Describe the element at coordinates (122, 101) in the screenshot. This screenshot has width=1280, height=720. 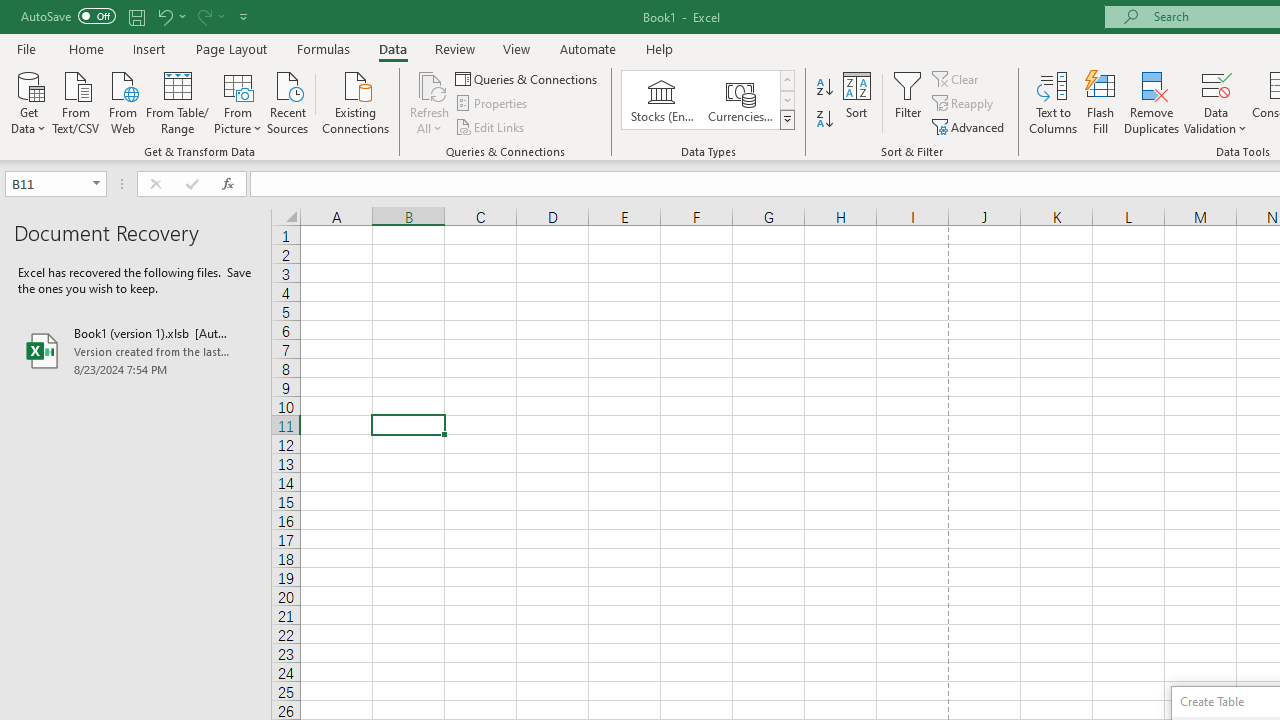
I see `From Web` at that location.